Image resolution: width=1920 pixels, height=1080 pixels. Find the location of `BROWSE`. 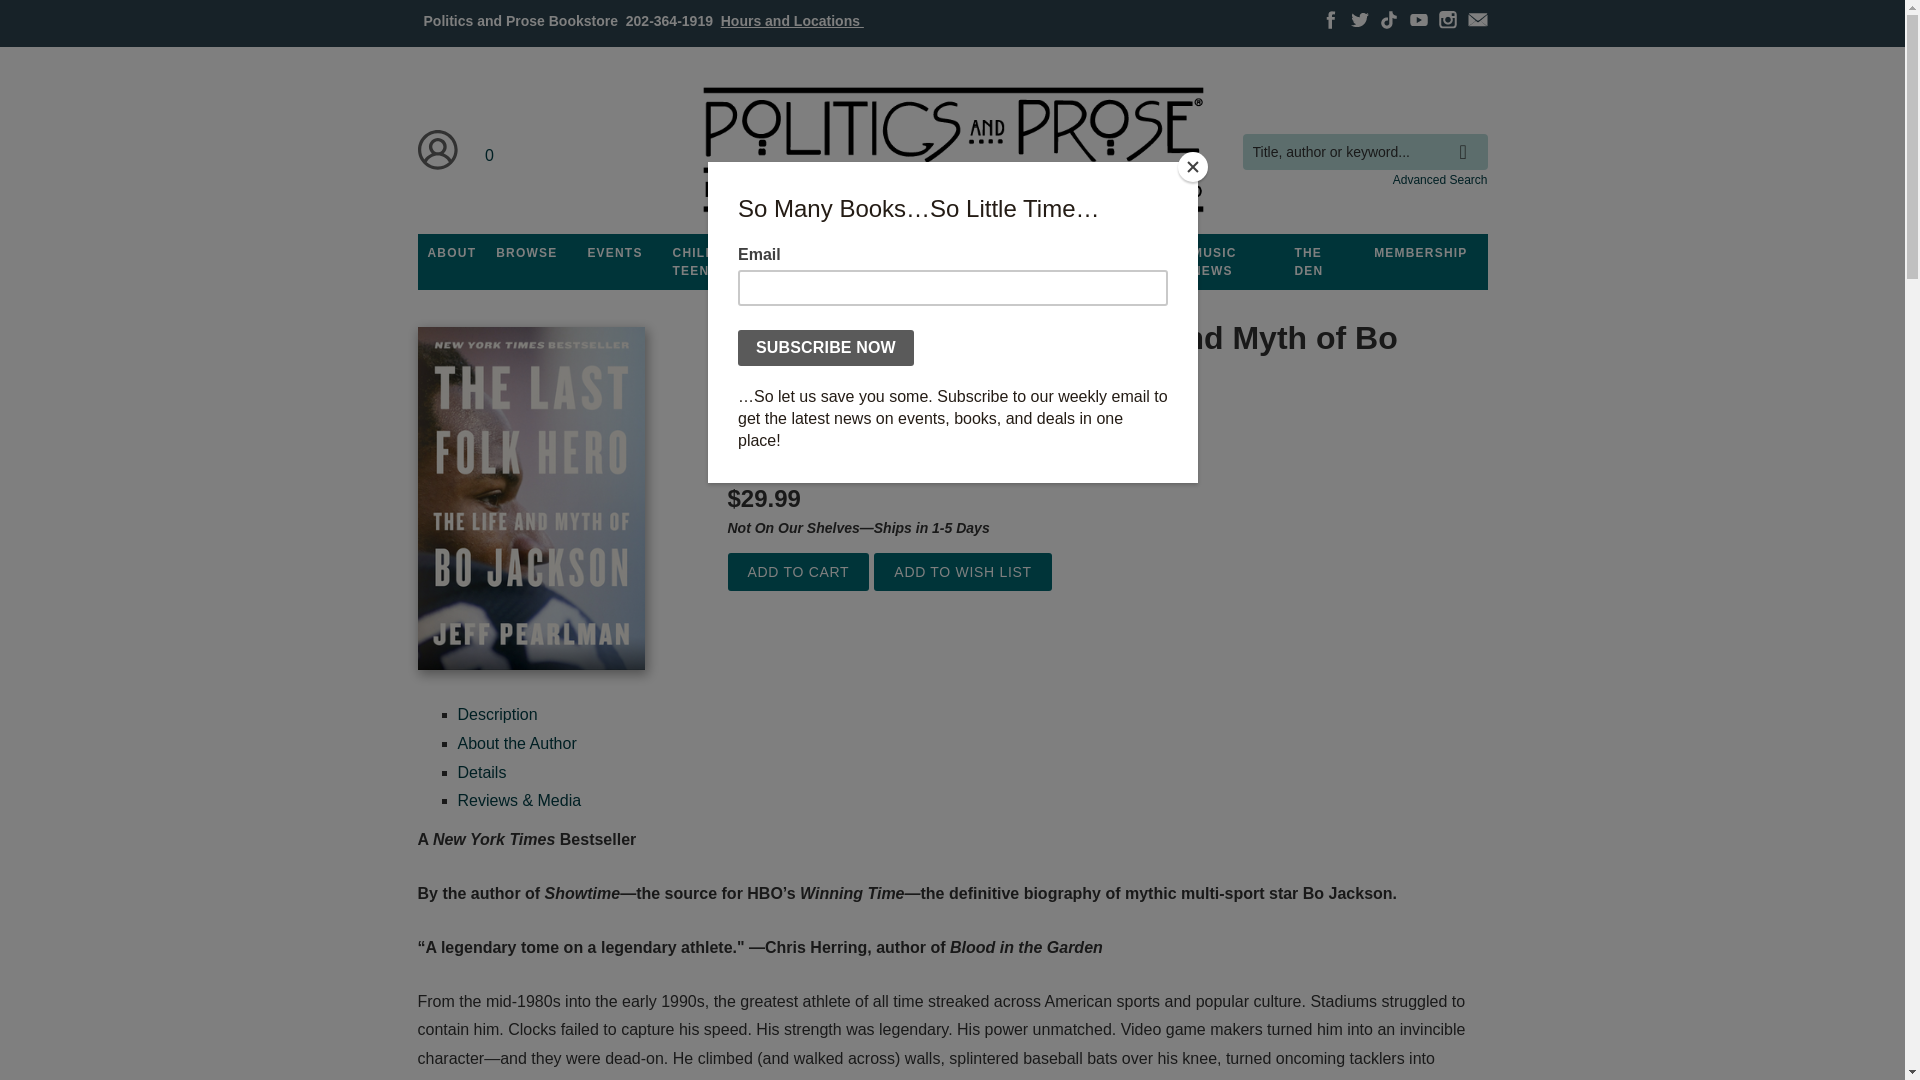

BROWSE is located at coordinates (526, 253).